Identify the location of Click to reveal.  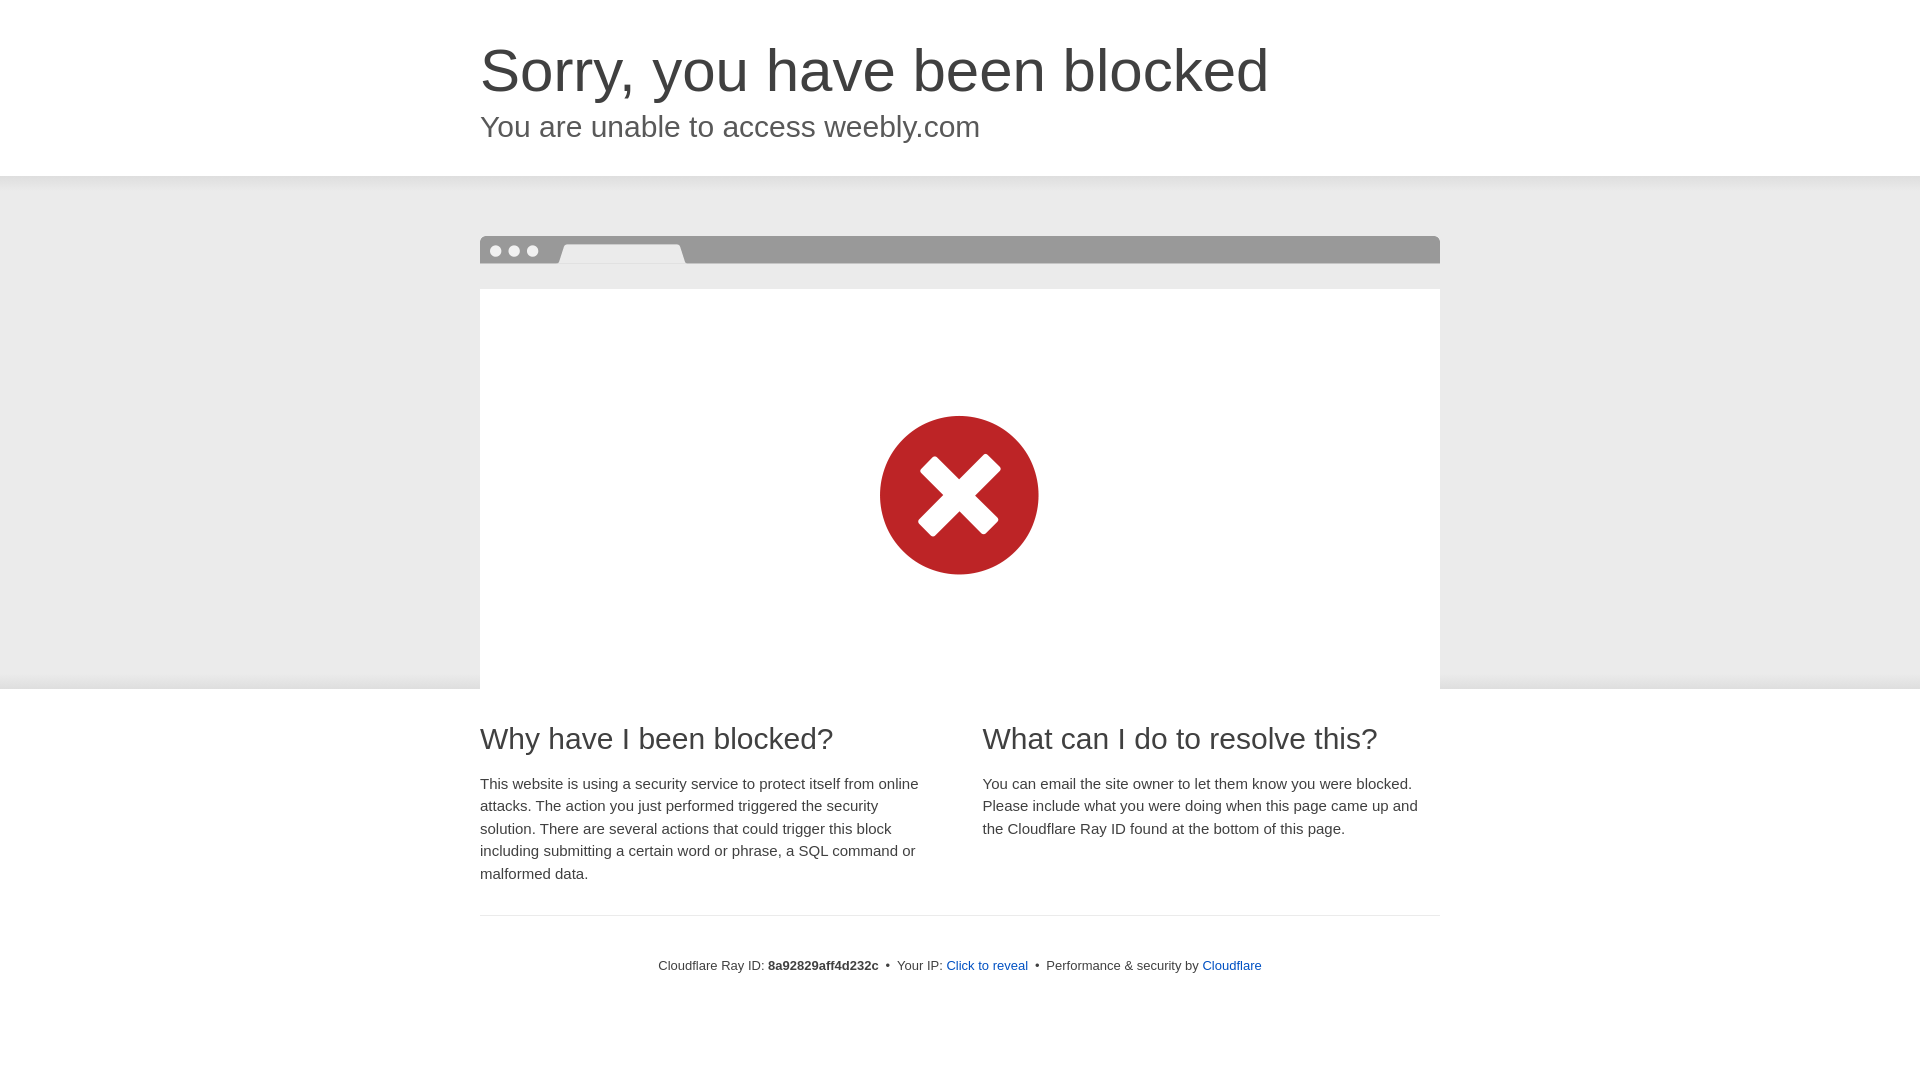
(986, 966).